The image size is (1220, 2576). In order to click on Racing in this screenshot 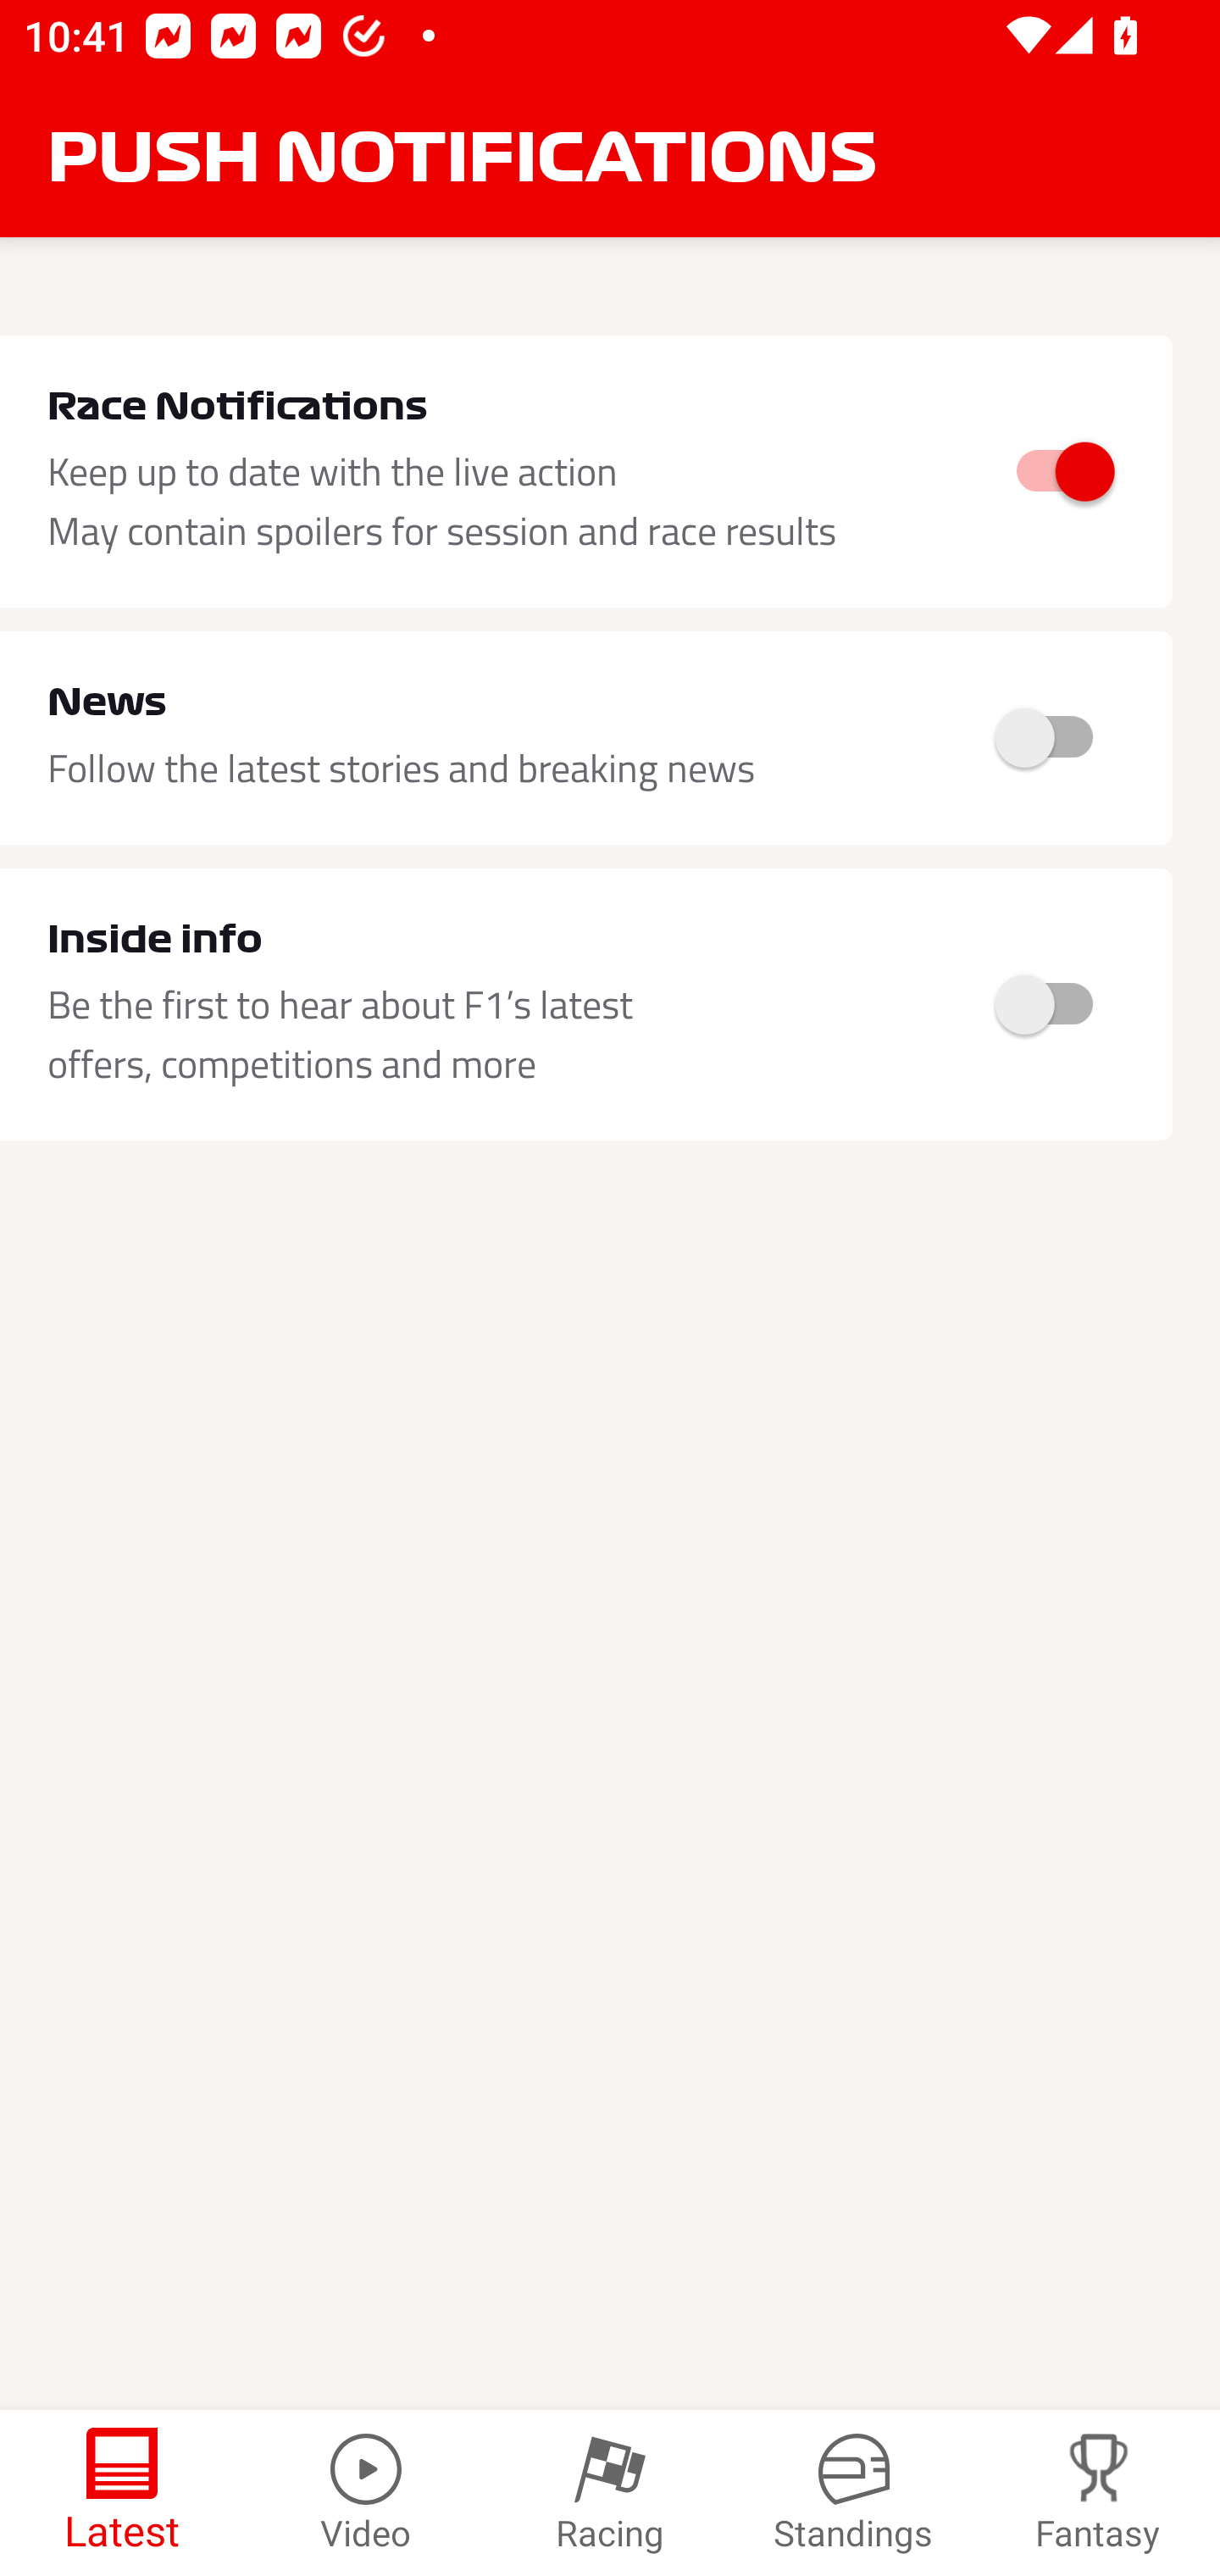, I will do `click(610, 2493)`.